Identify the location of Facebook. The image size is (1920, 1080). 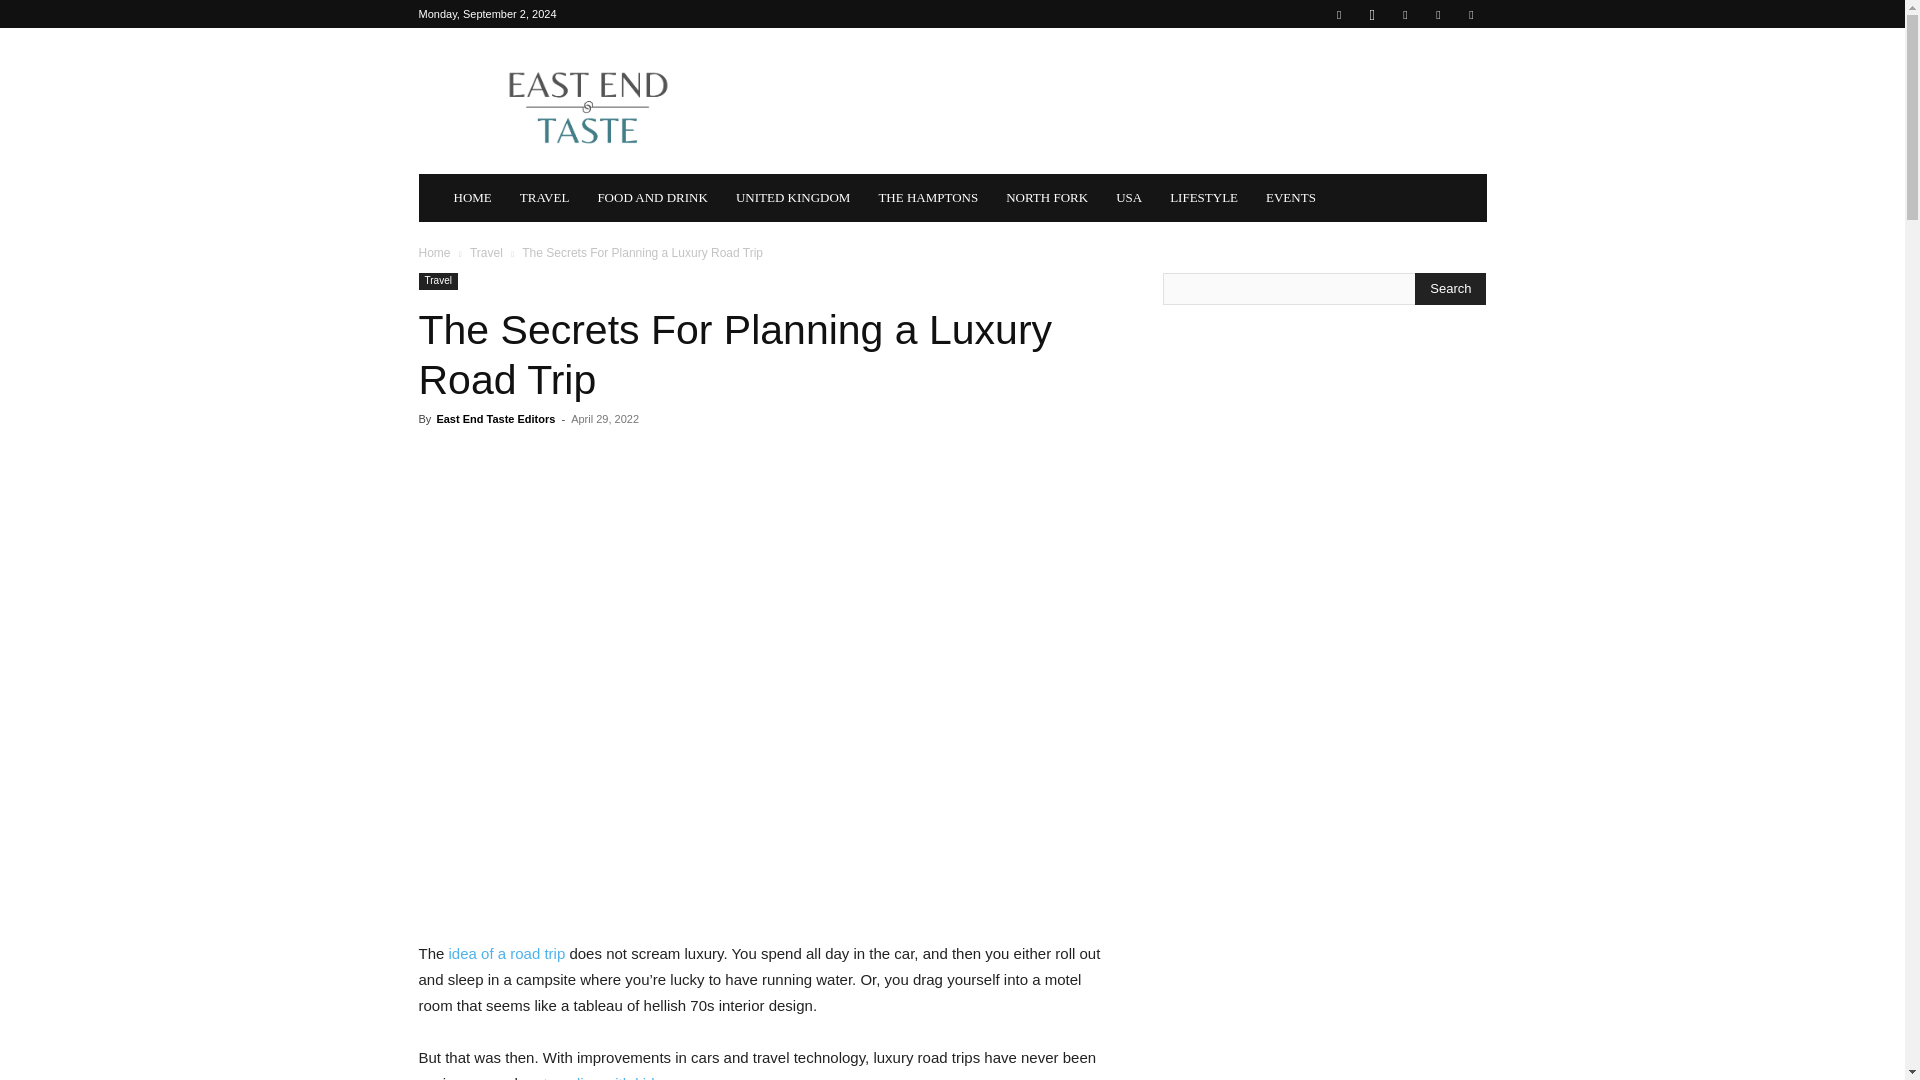
(1338, 14).